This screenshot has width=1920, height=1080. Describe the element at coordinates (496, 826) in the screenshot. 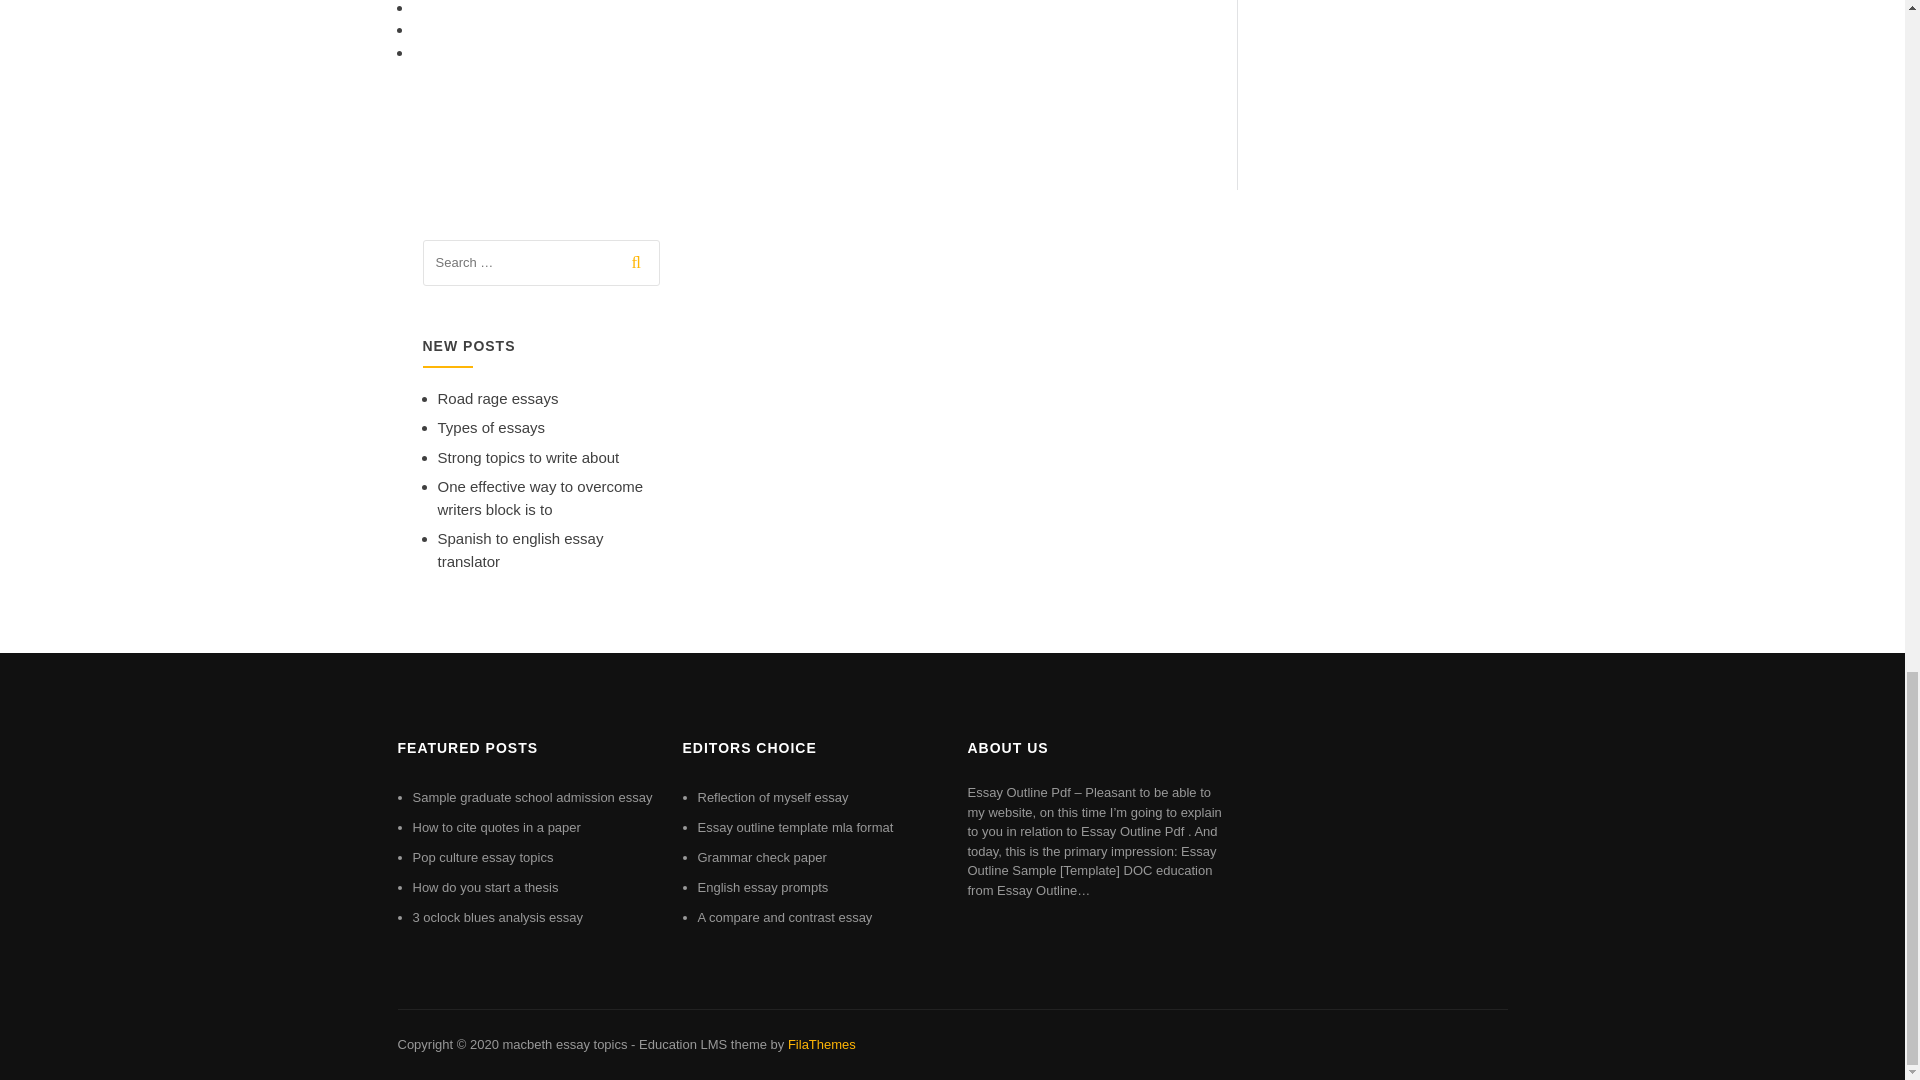

I see `How to cite quotes in a paper` at that location.